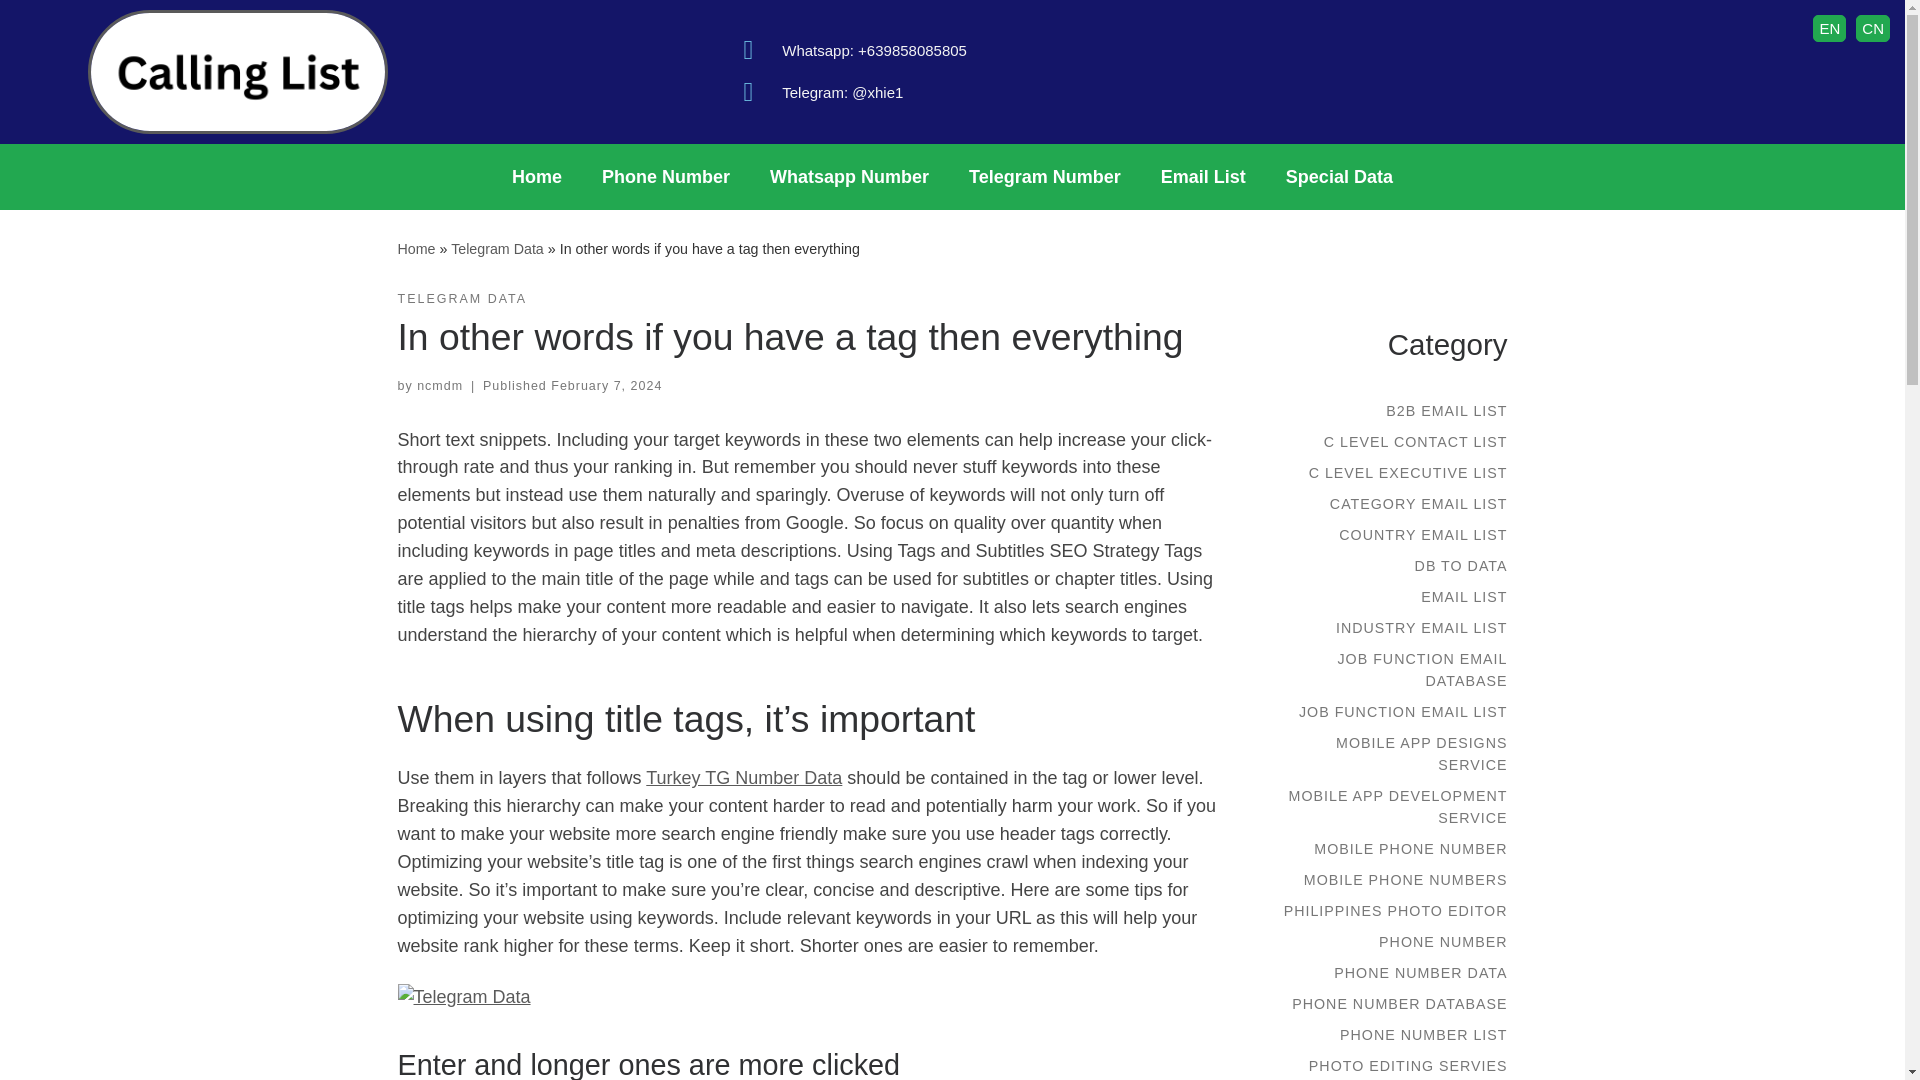  Describe the element at coordinates (666, 176) in the screenshot. I see `Phone Number` at that location.